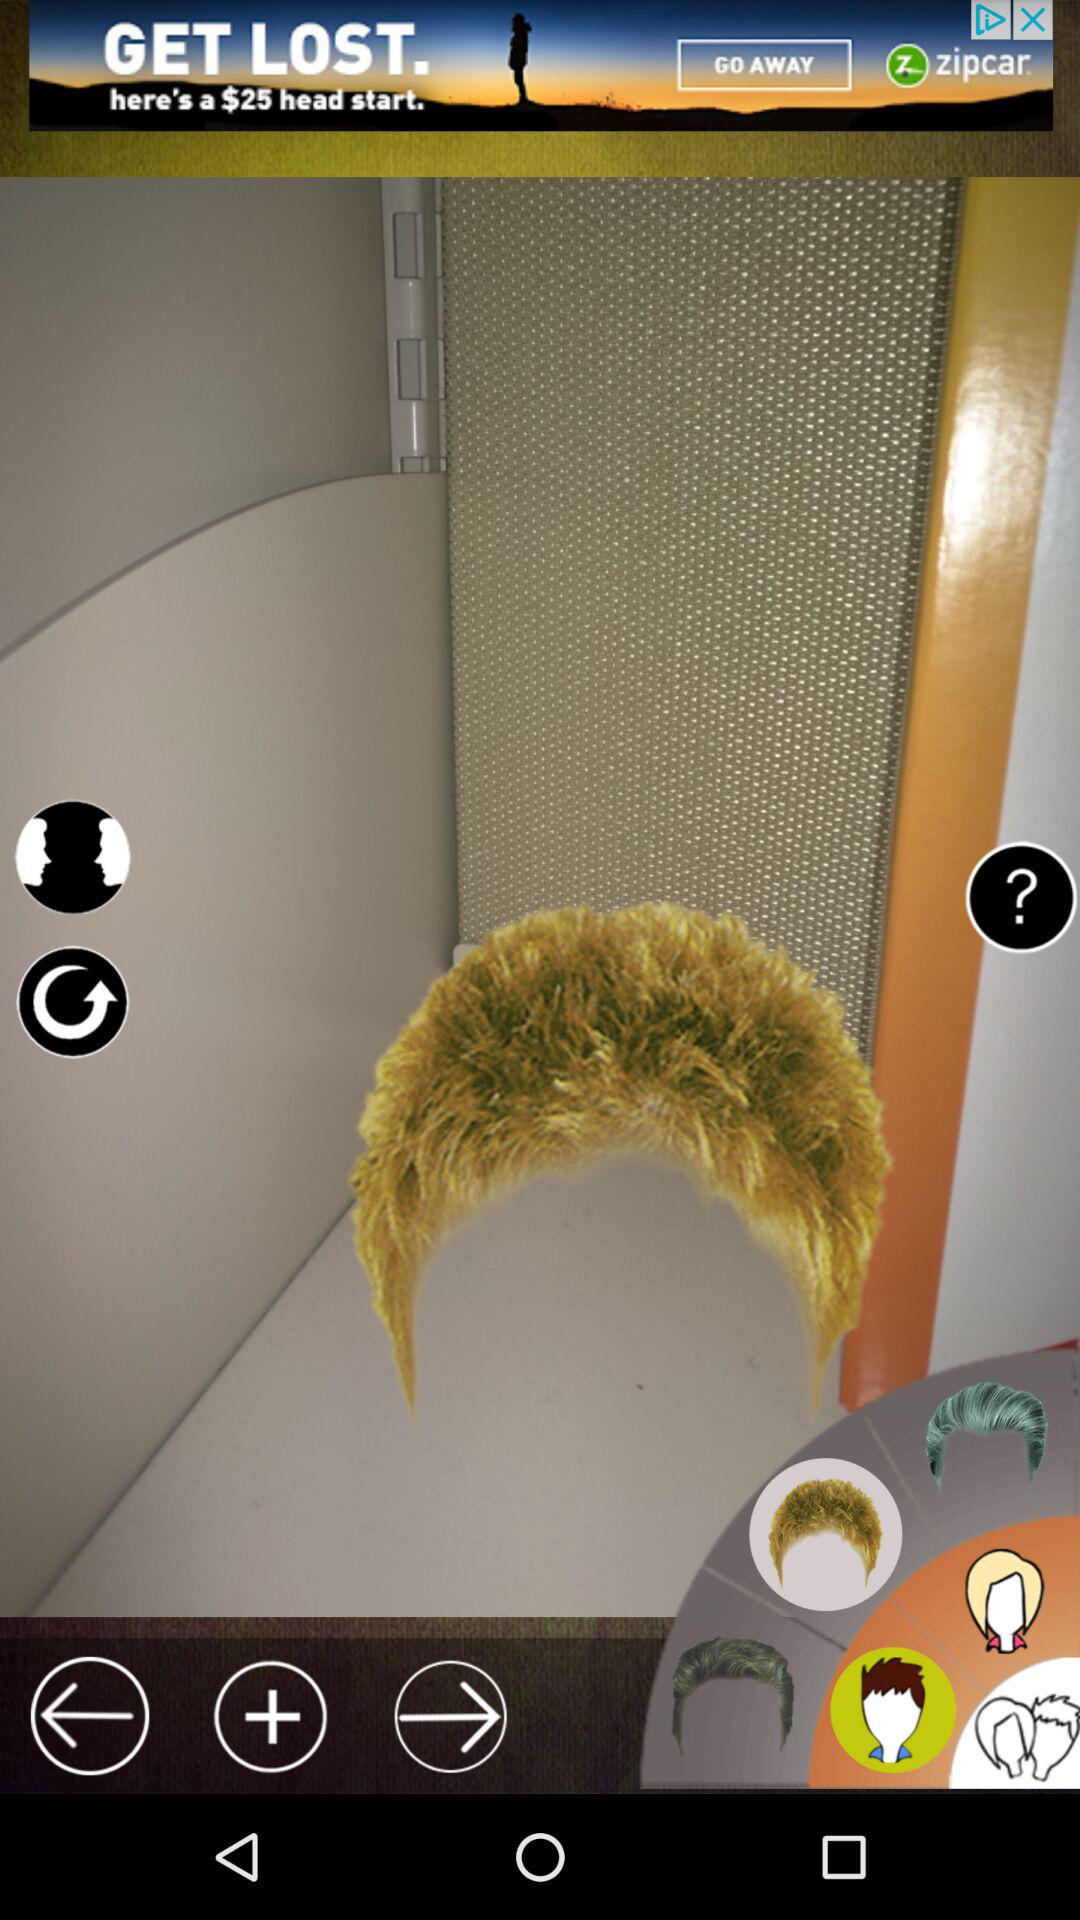  Describe the element at coordinates (72, 1002) in the screenshot. I see `undo button` at that location.